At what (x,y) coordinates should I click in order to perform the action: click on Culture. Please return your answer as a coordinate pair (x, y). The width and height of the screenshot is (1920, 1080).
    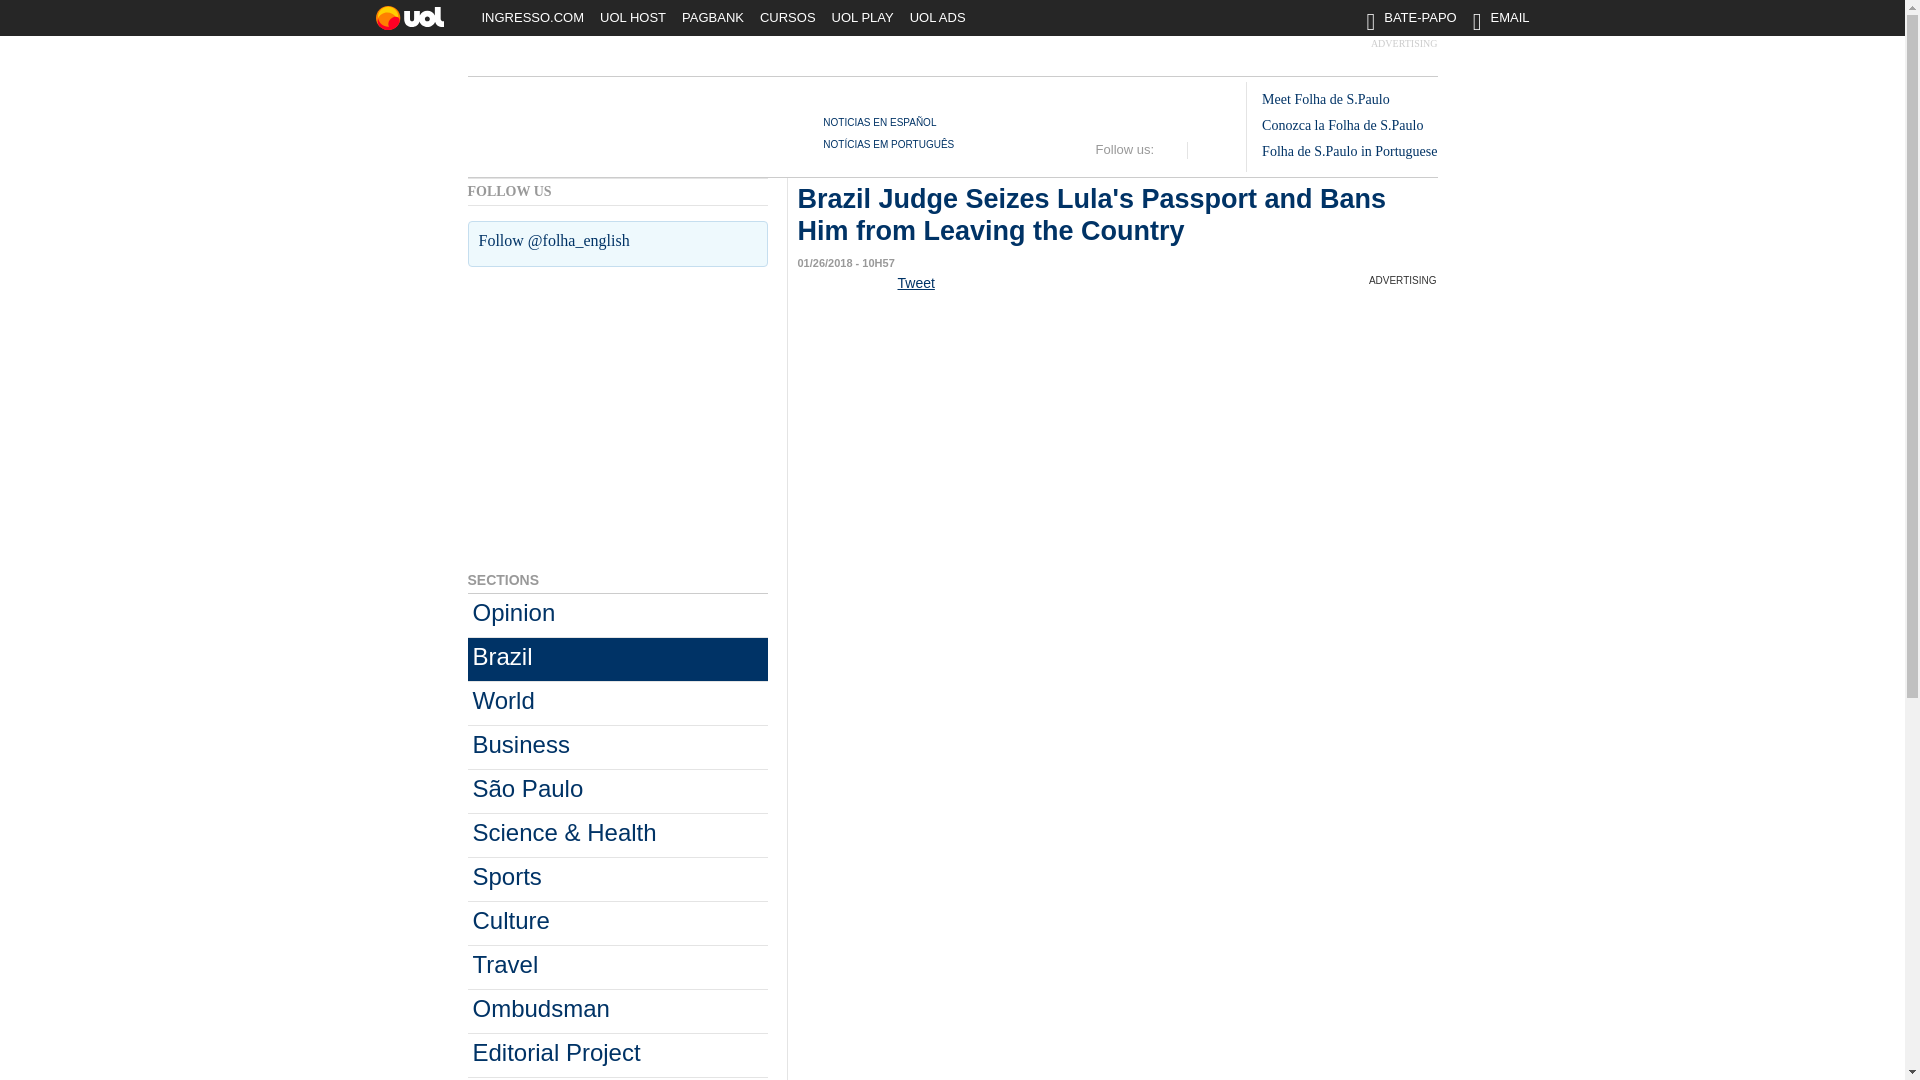
    Looking at the image, I should click on (618, 923).